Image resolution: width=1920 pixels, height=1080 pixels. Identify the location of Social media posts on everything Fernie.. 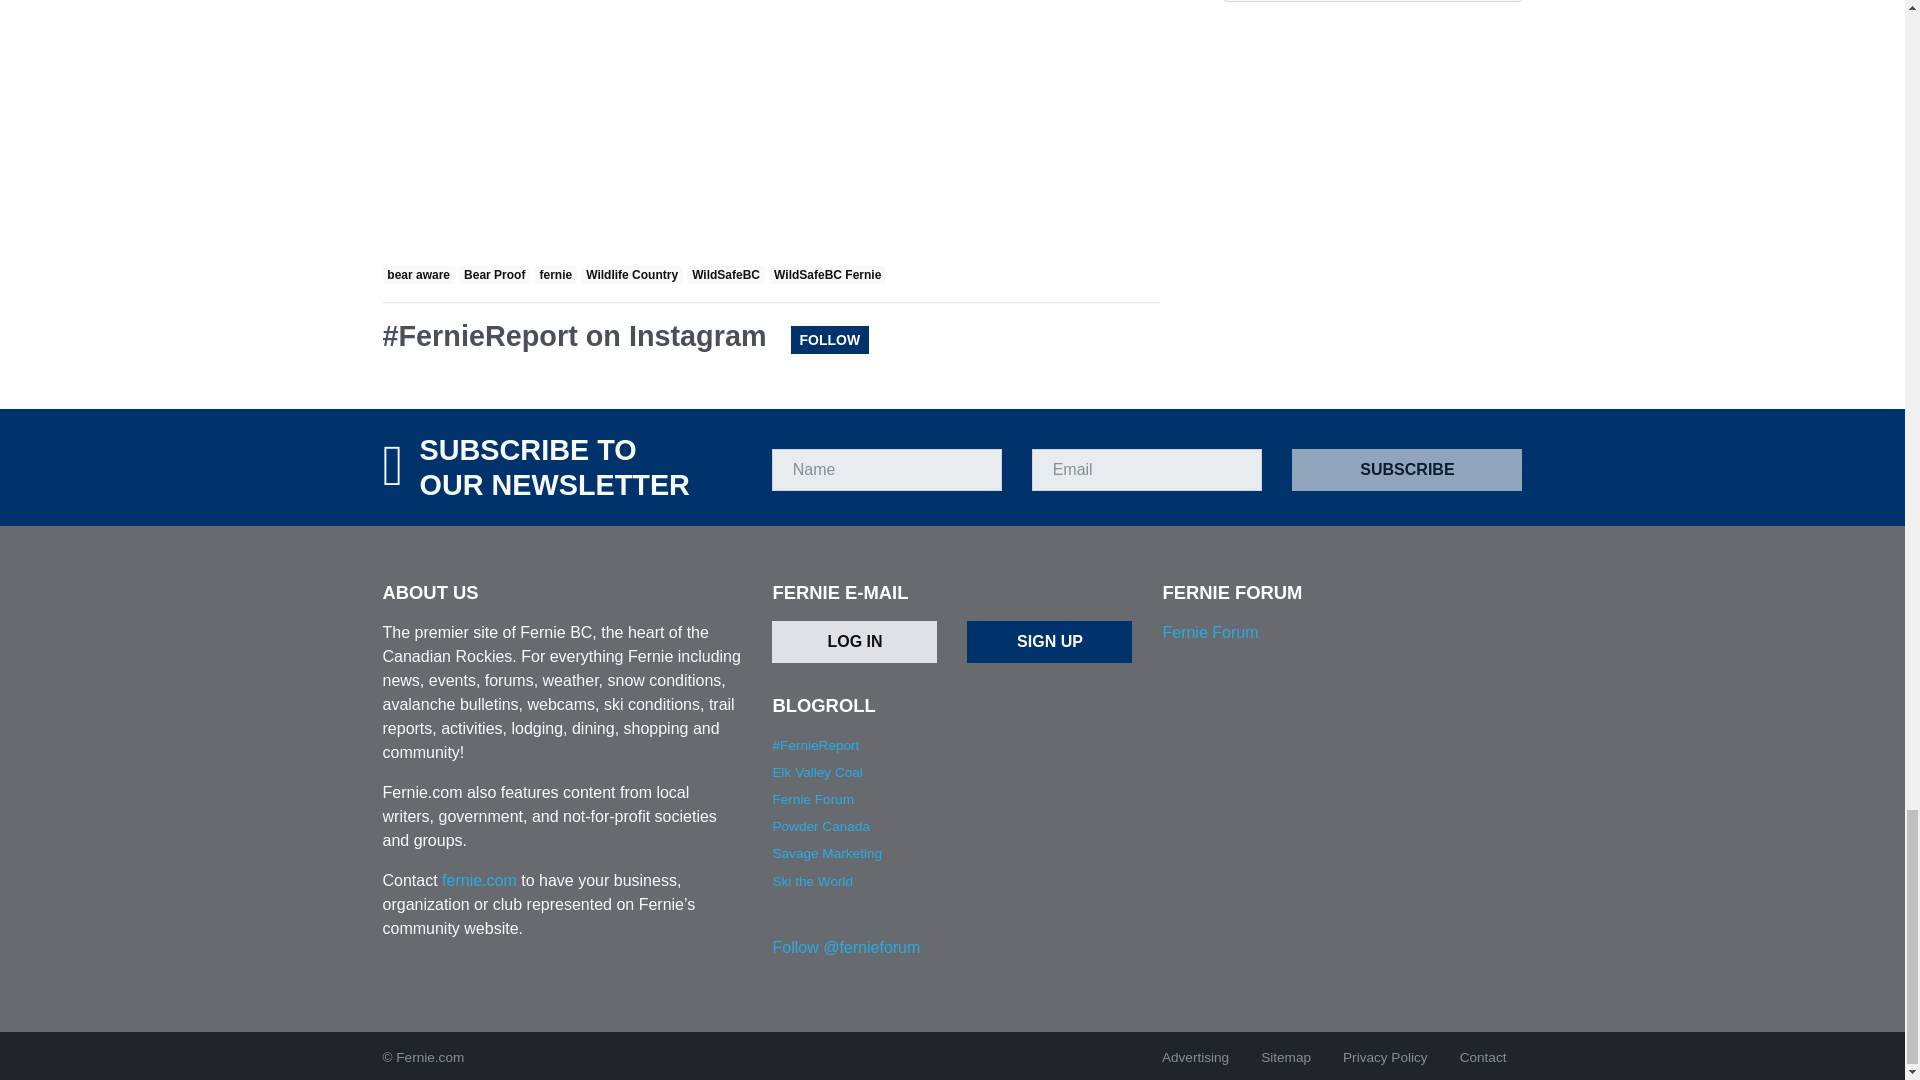
(814, 744).